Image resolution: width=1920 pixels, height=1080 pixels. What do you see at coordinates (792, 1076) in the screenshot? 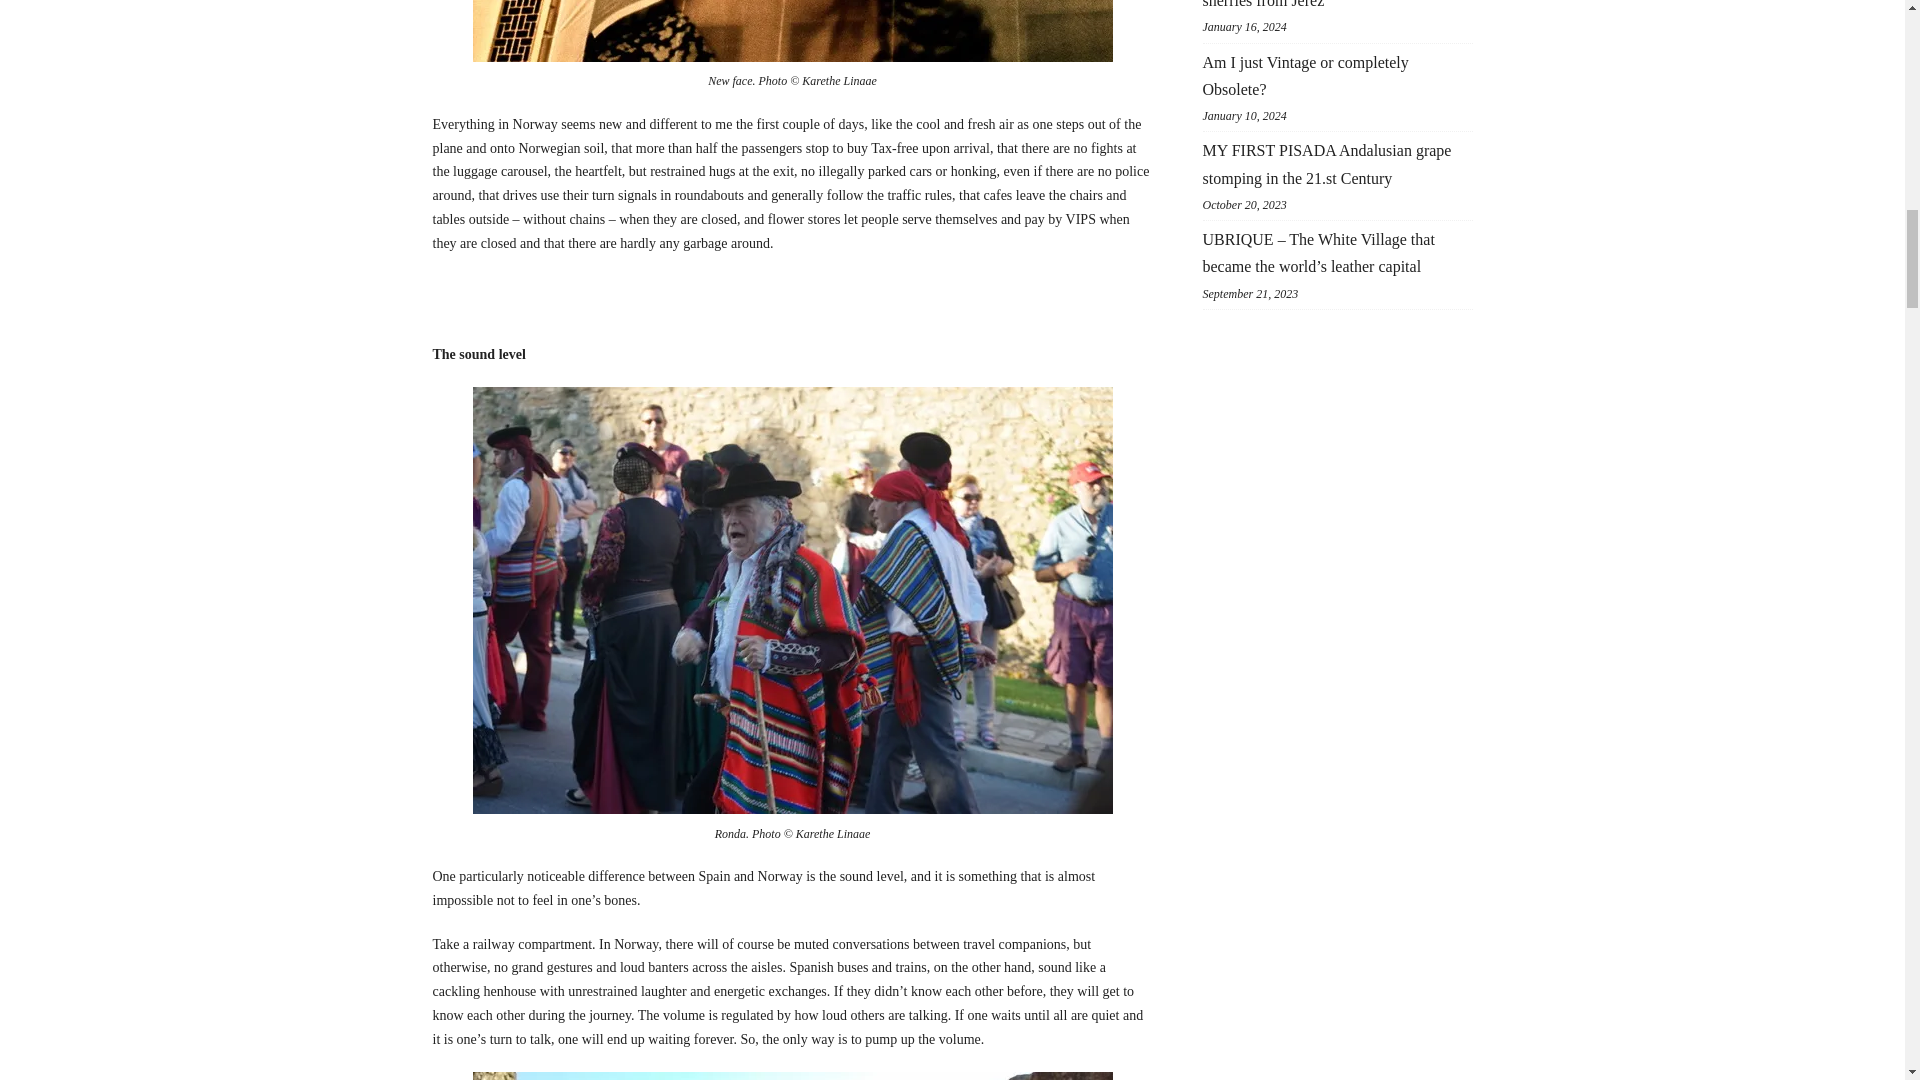
I see `How Spanish have we become?` at bounding box center [792, 1076].